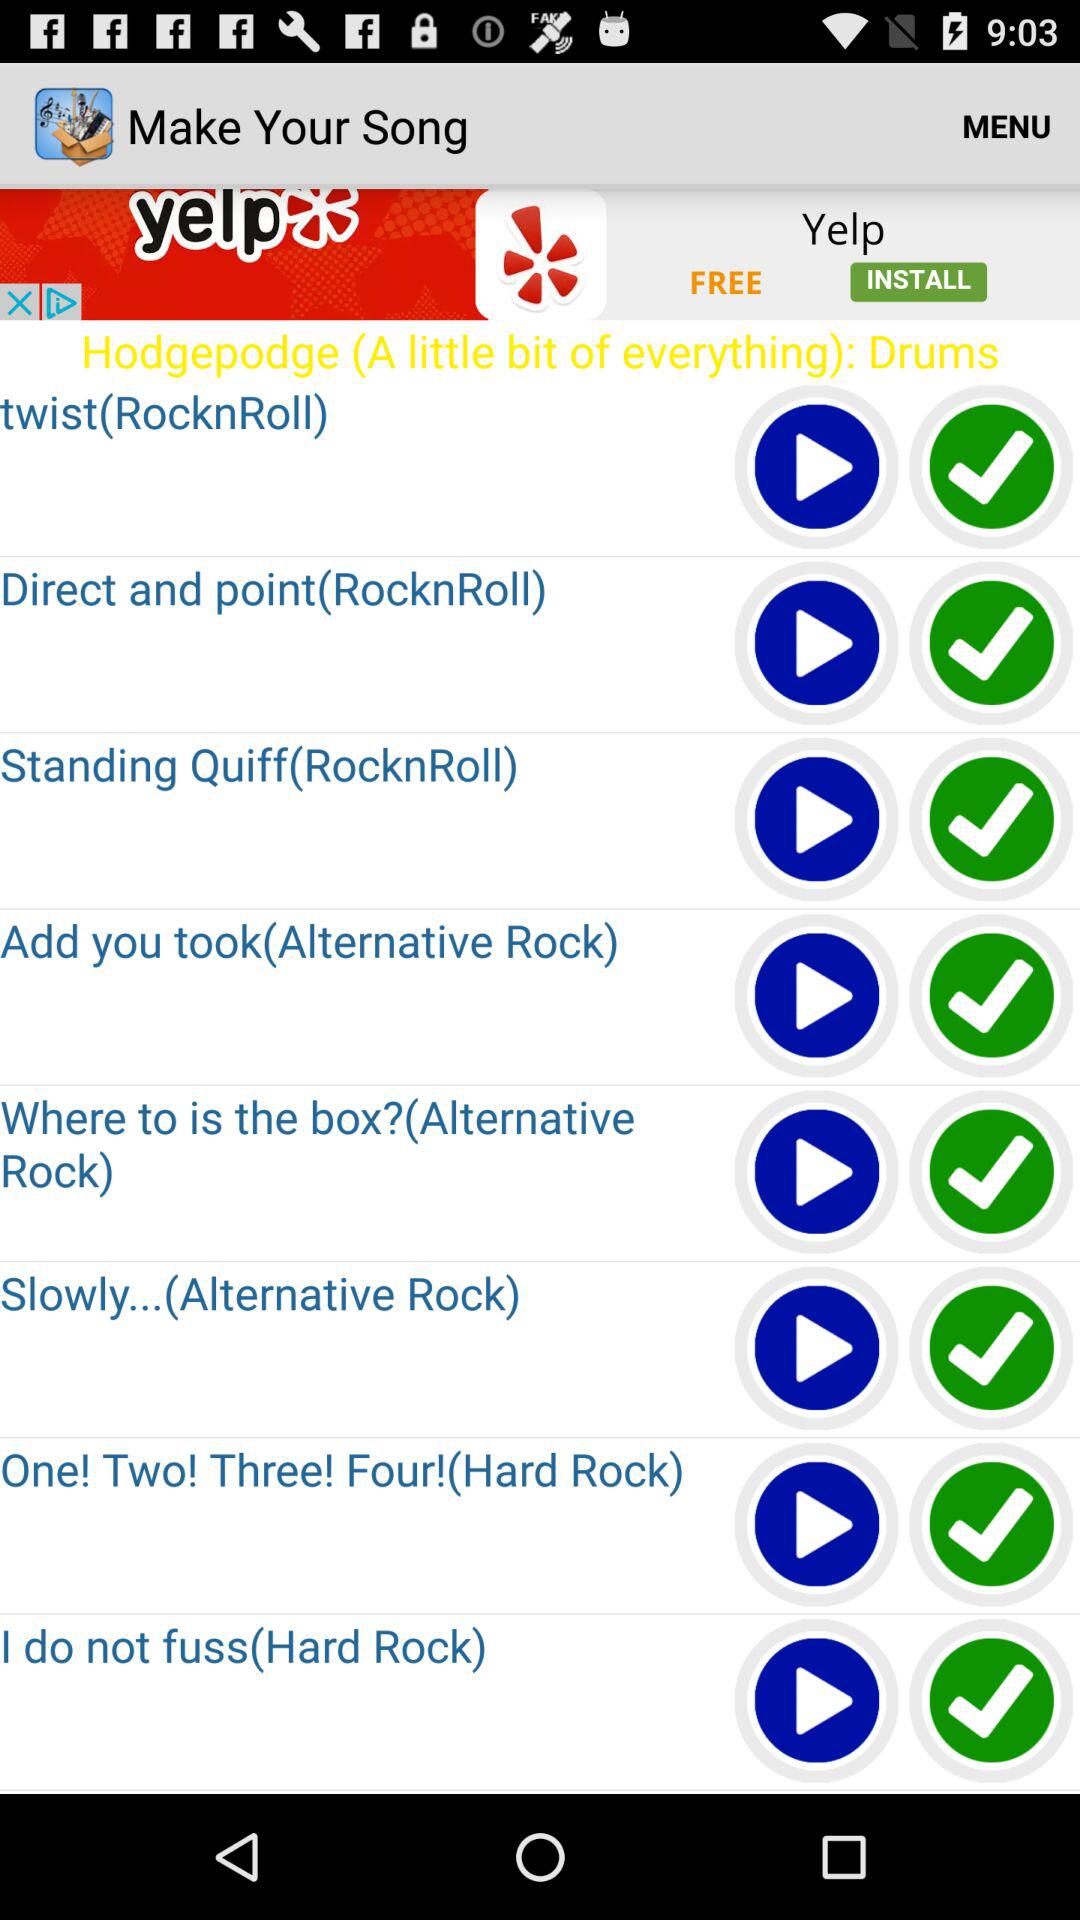 The width and height of the screenshot is (1080, 1920). Describe the element at coordinates (818, 1173) in the screenshot. I see `play song` at that location.